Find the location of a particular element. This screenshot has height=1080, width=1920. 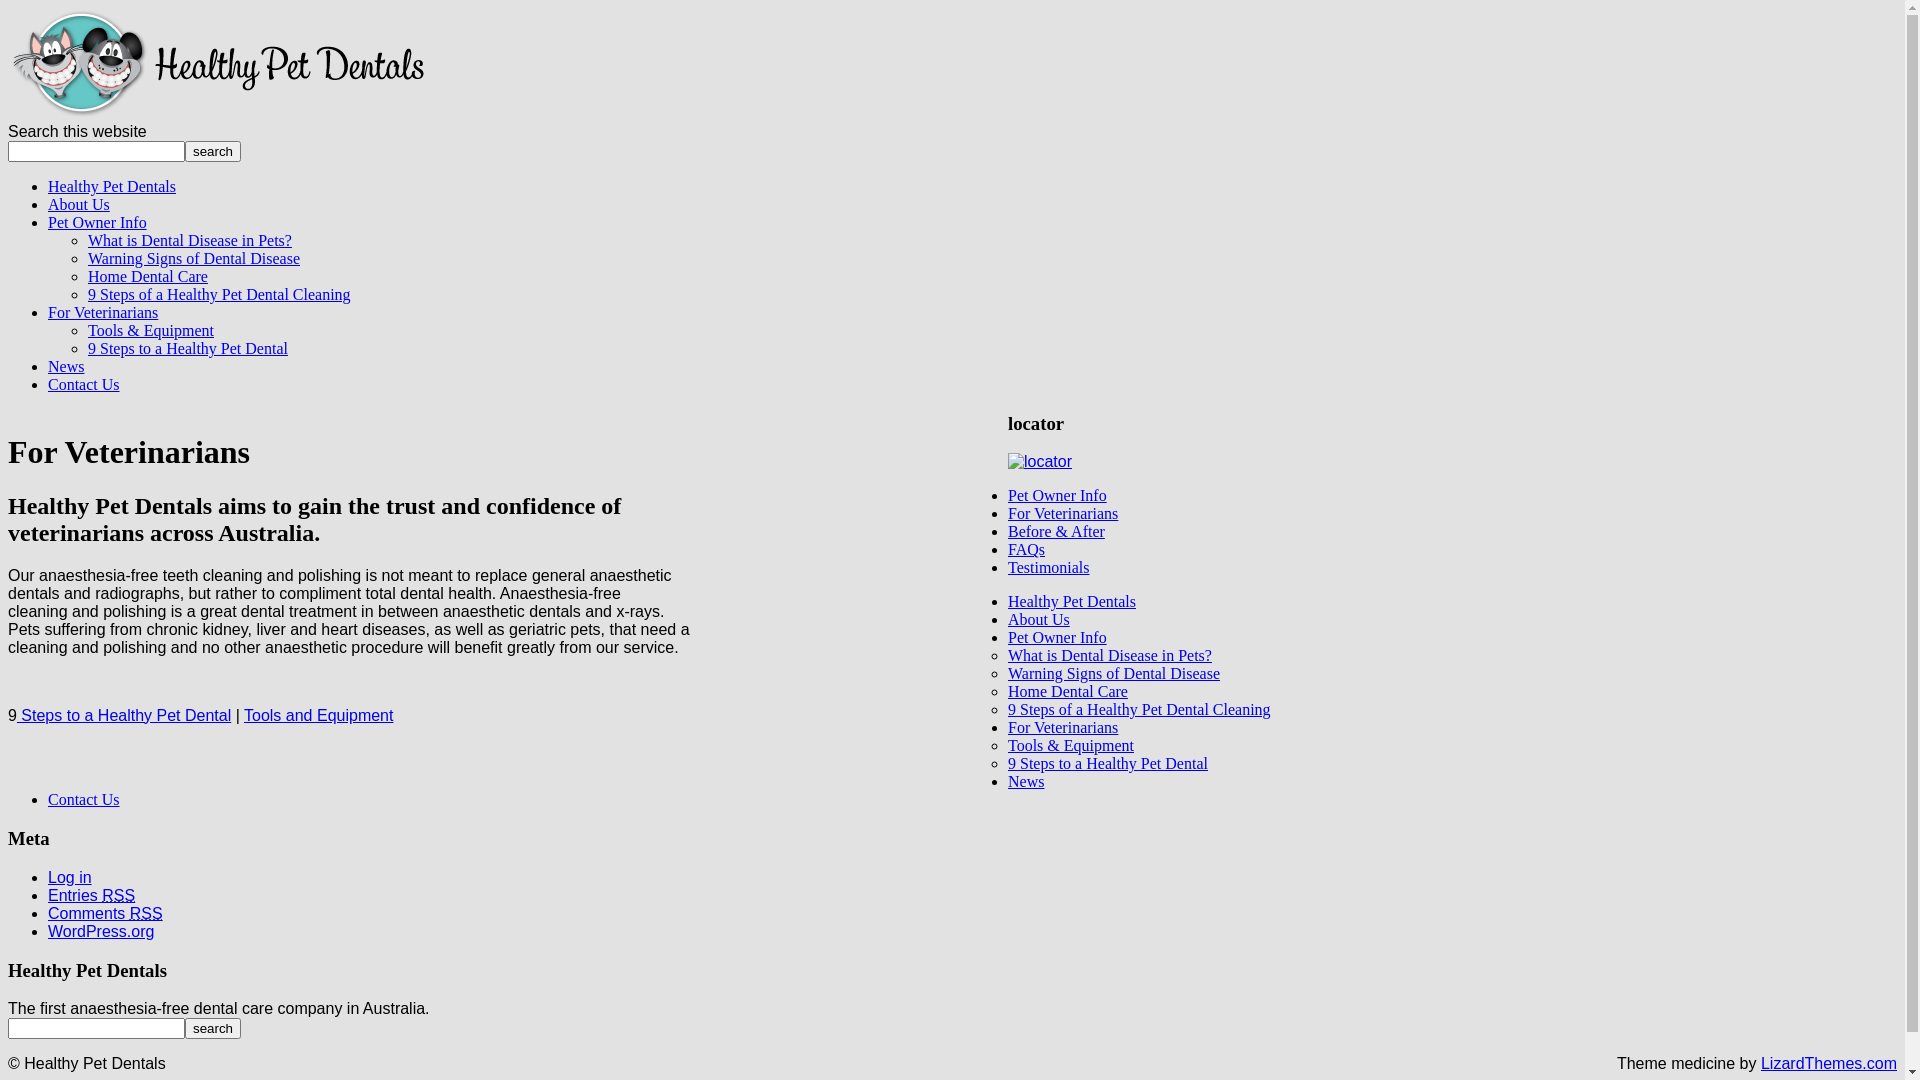

9 Steps to a Healthy Pet Dental is located at coordinates (188, 348).